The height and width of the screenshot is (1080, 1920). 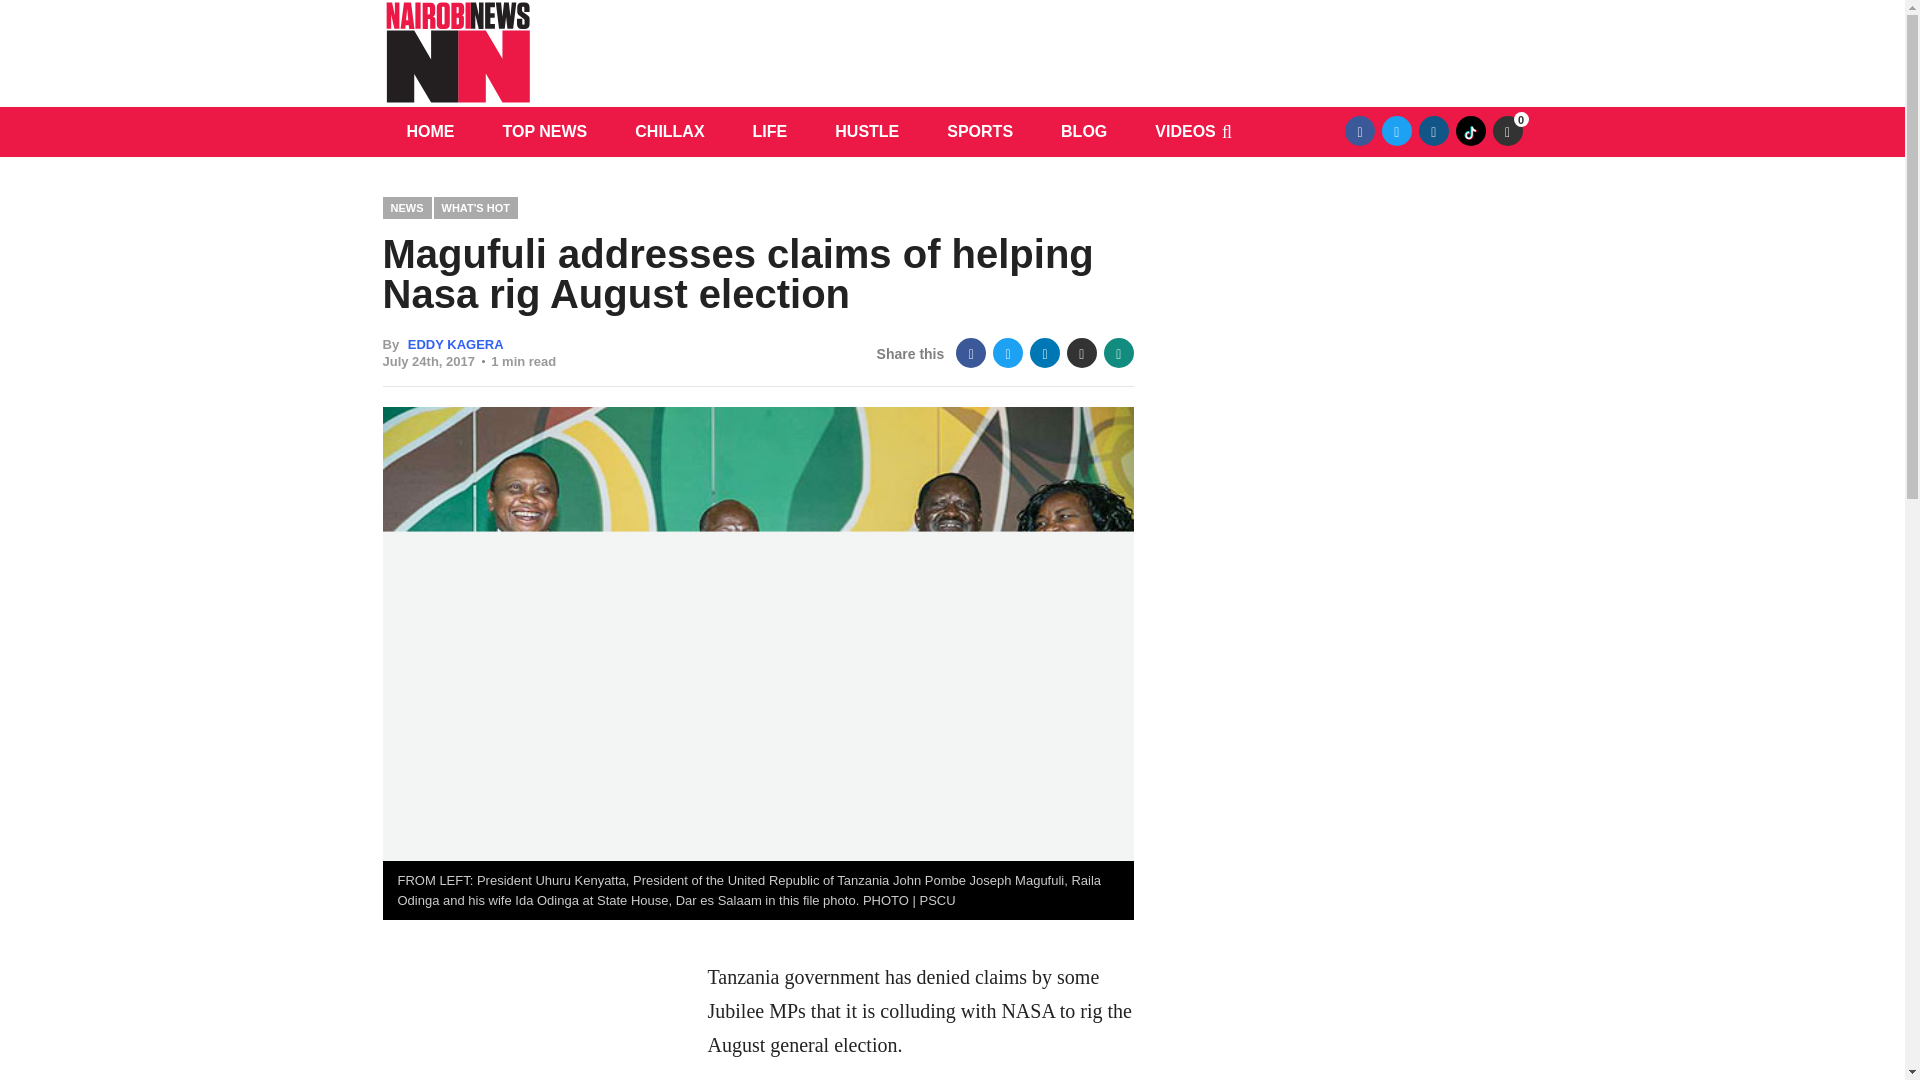 I want to click on LinkedIn, so click(x=1044, y=353).